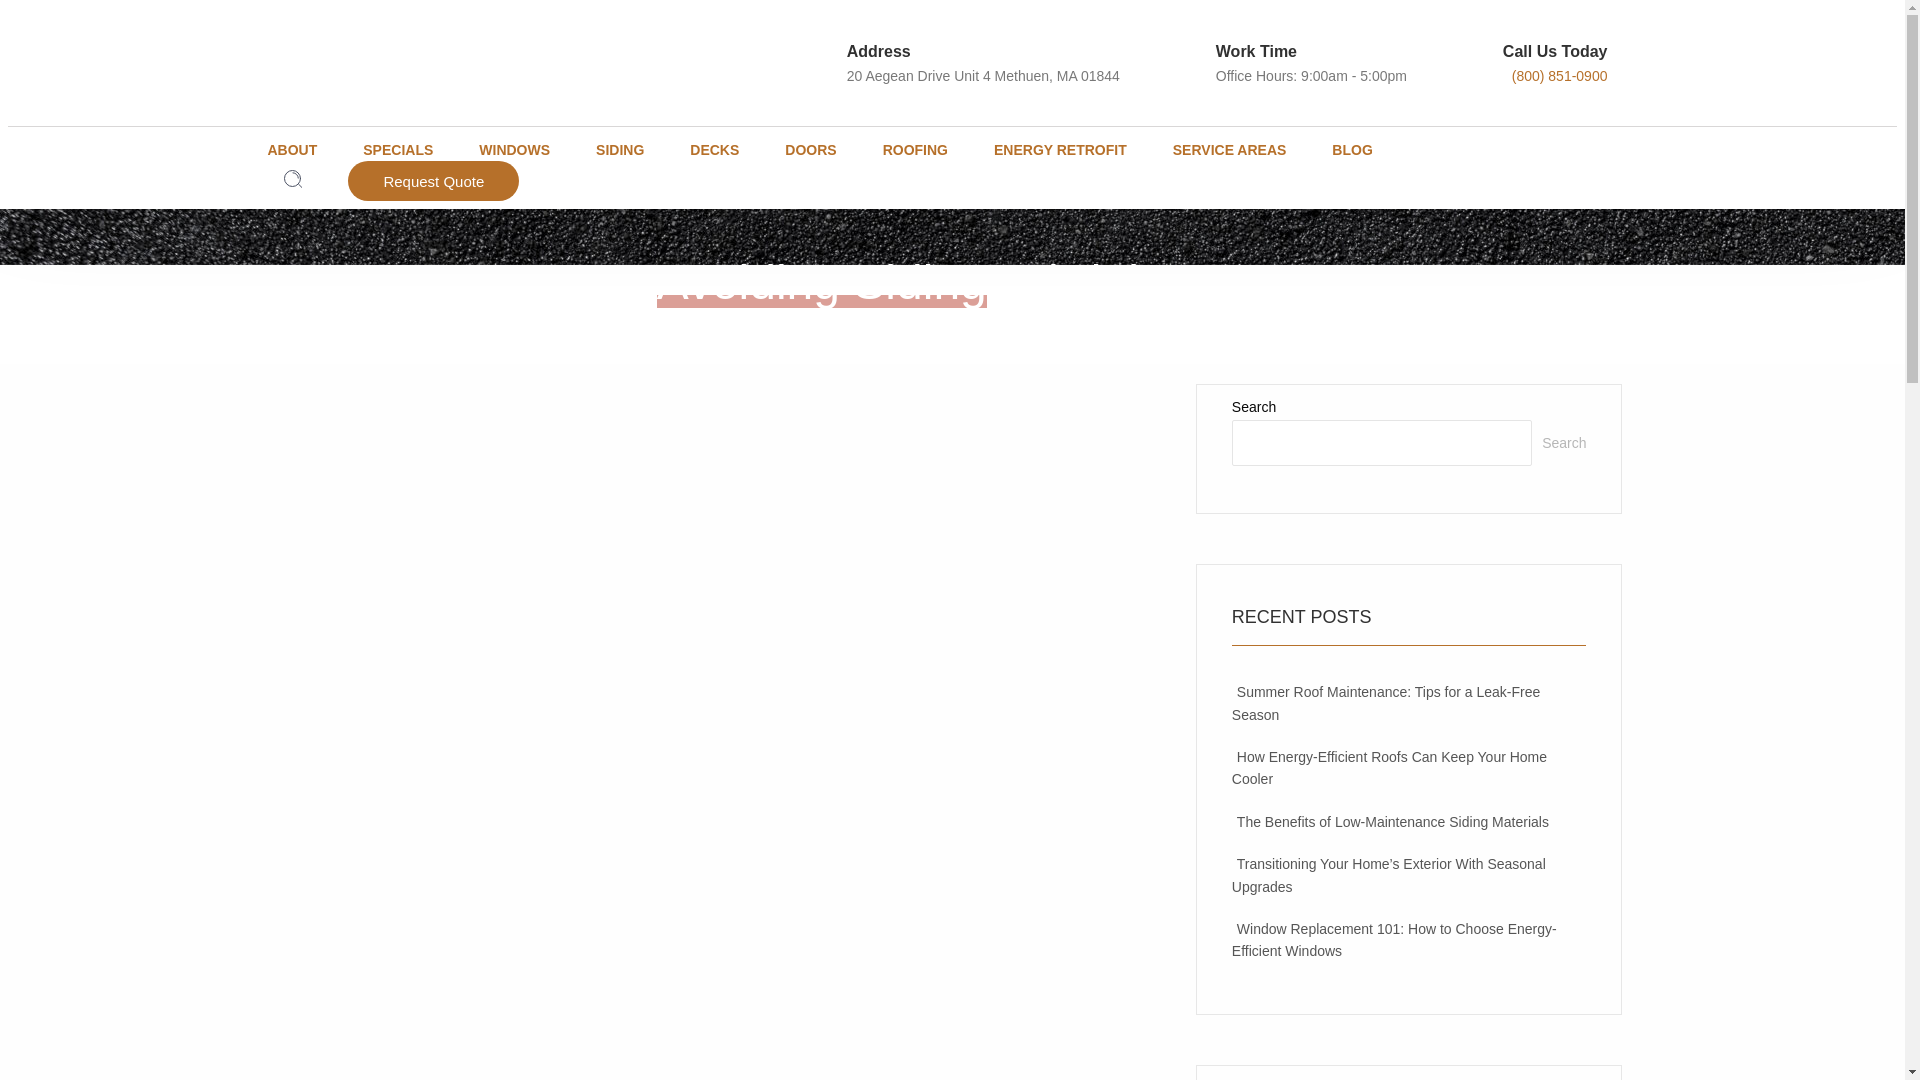 This screenshot has width=1920, height=1080. Describe the element at coordinates (927, 150) in the screenshot. I see `ROOFING` at that location.